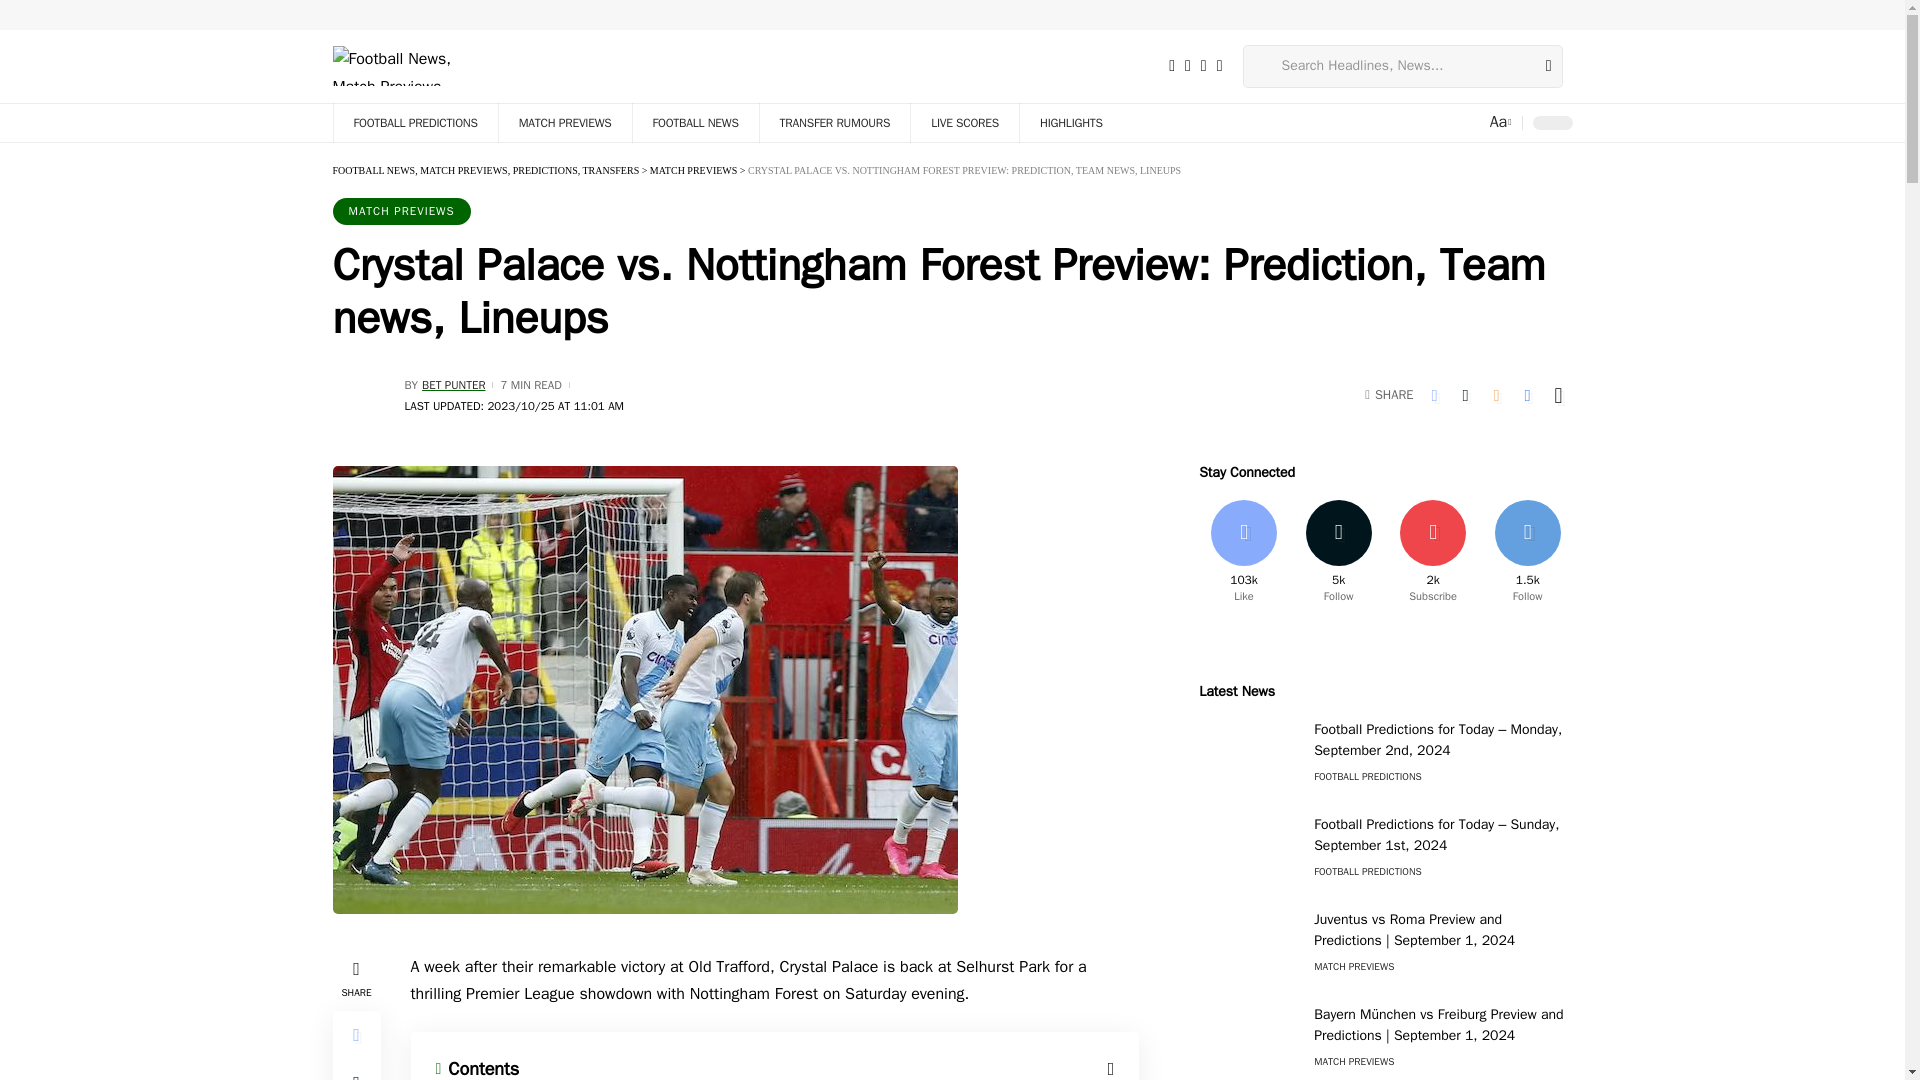 This screenshot has width=1920, height=1080. I want to click on TRANSFER RUMOURS, so click(834, 122).